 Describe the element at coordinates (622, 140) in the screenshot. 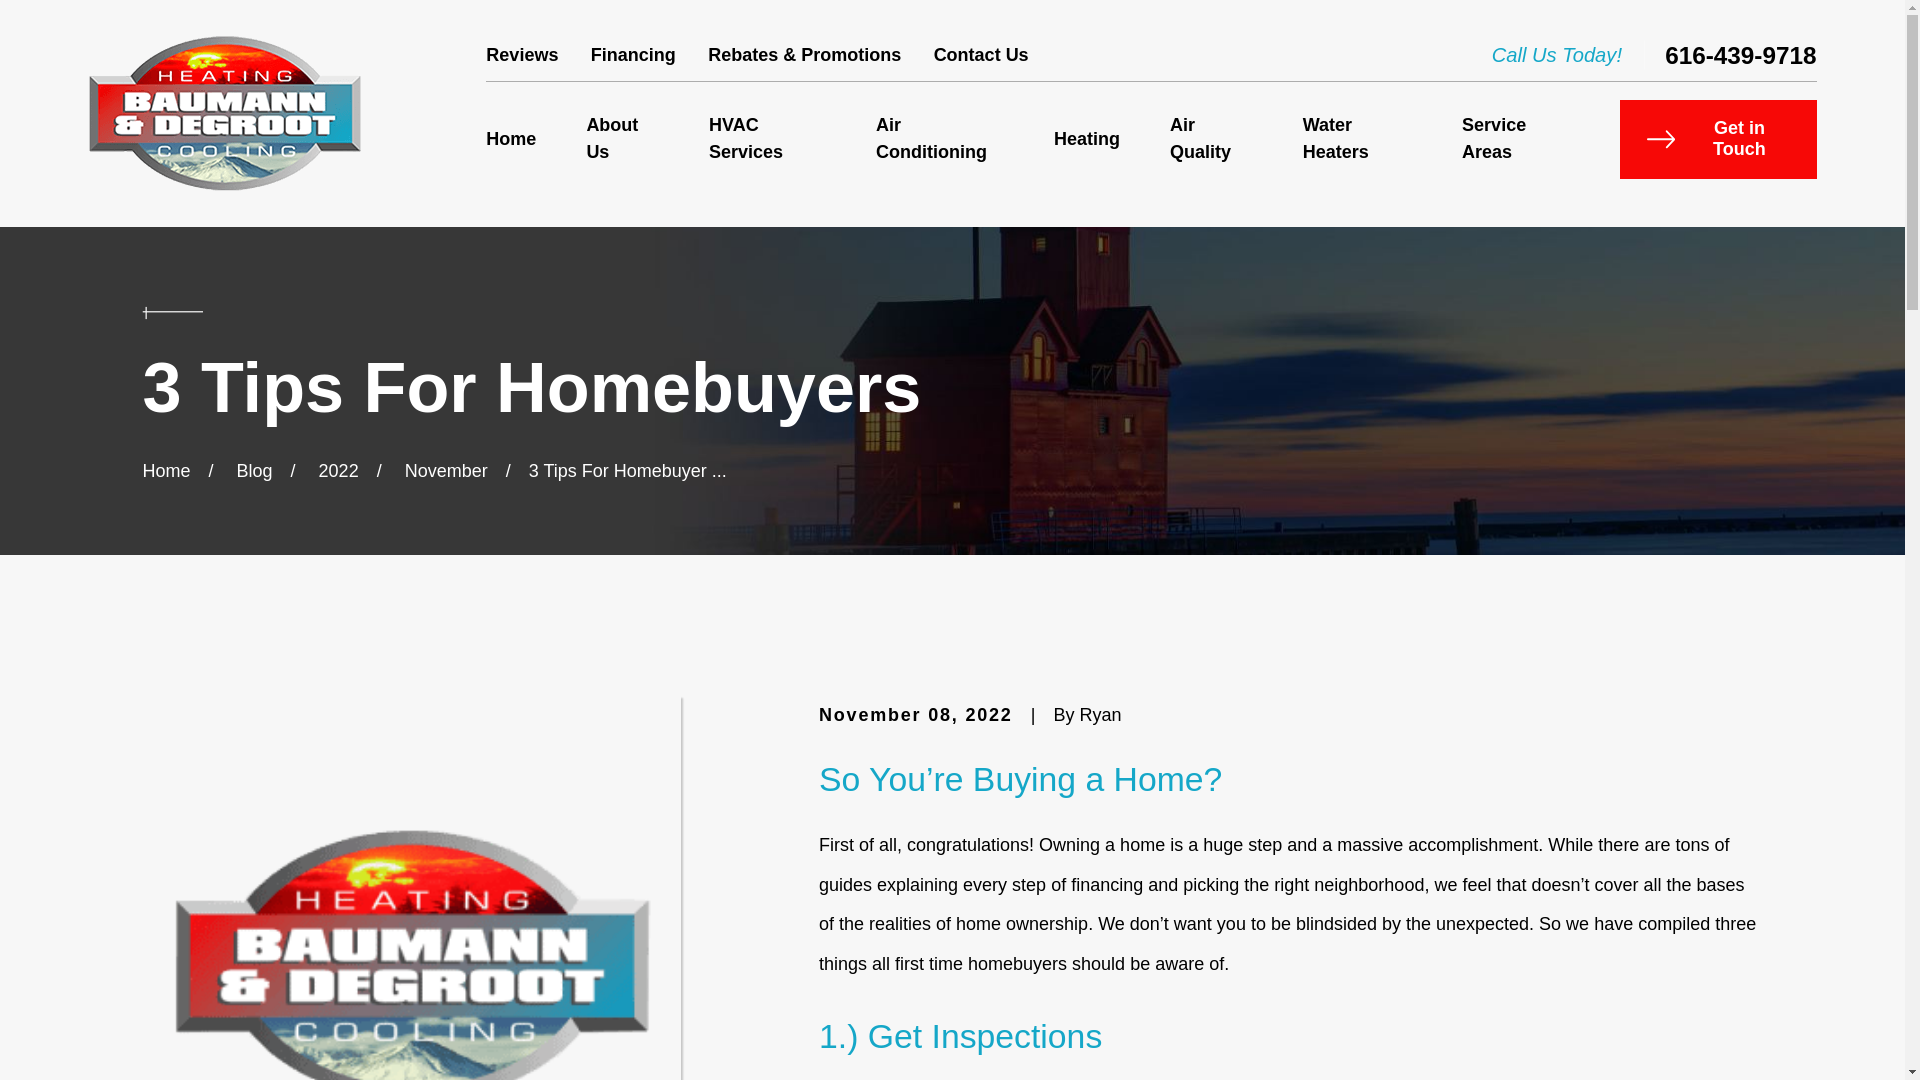

I see `About Us` at that location.